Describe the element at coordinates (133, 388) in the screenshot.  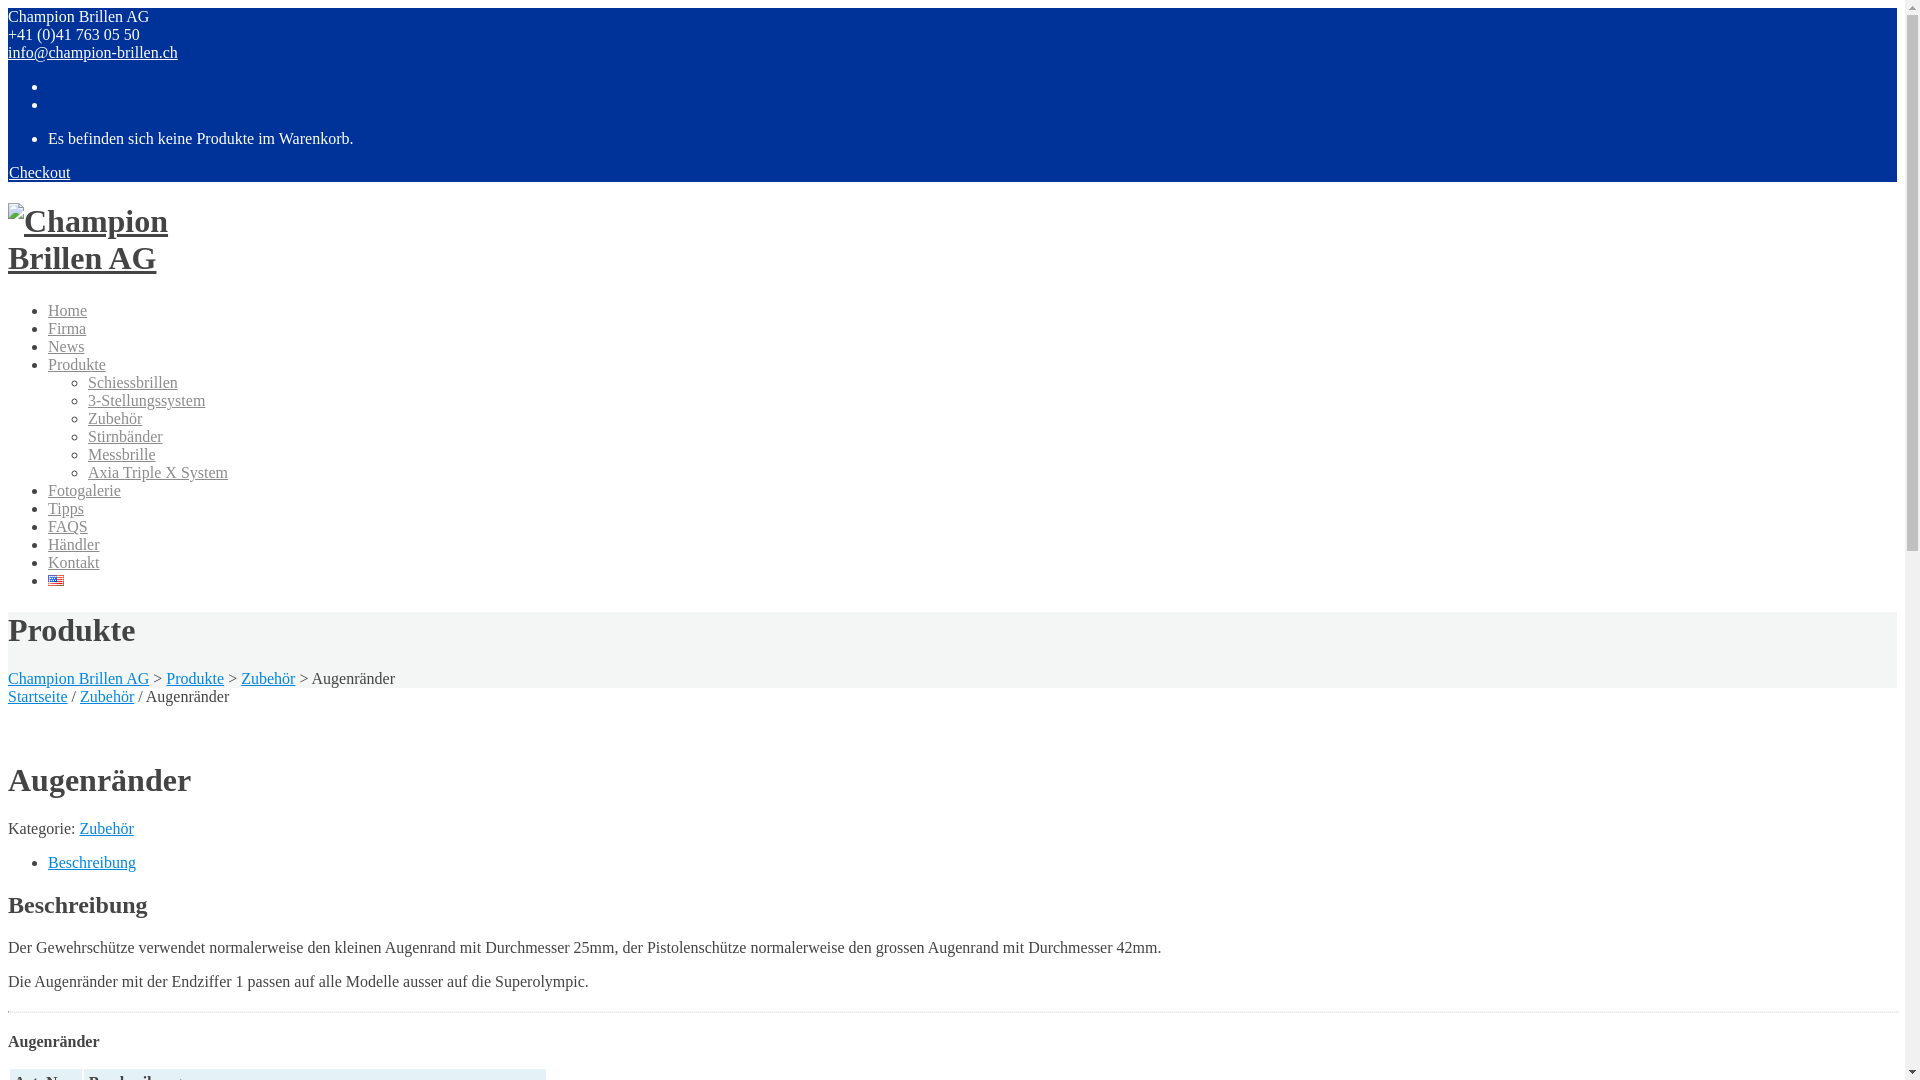
I see `Schiessbrillen` at that location.